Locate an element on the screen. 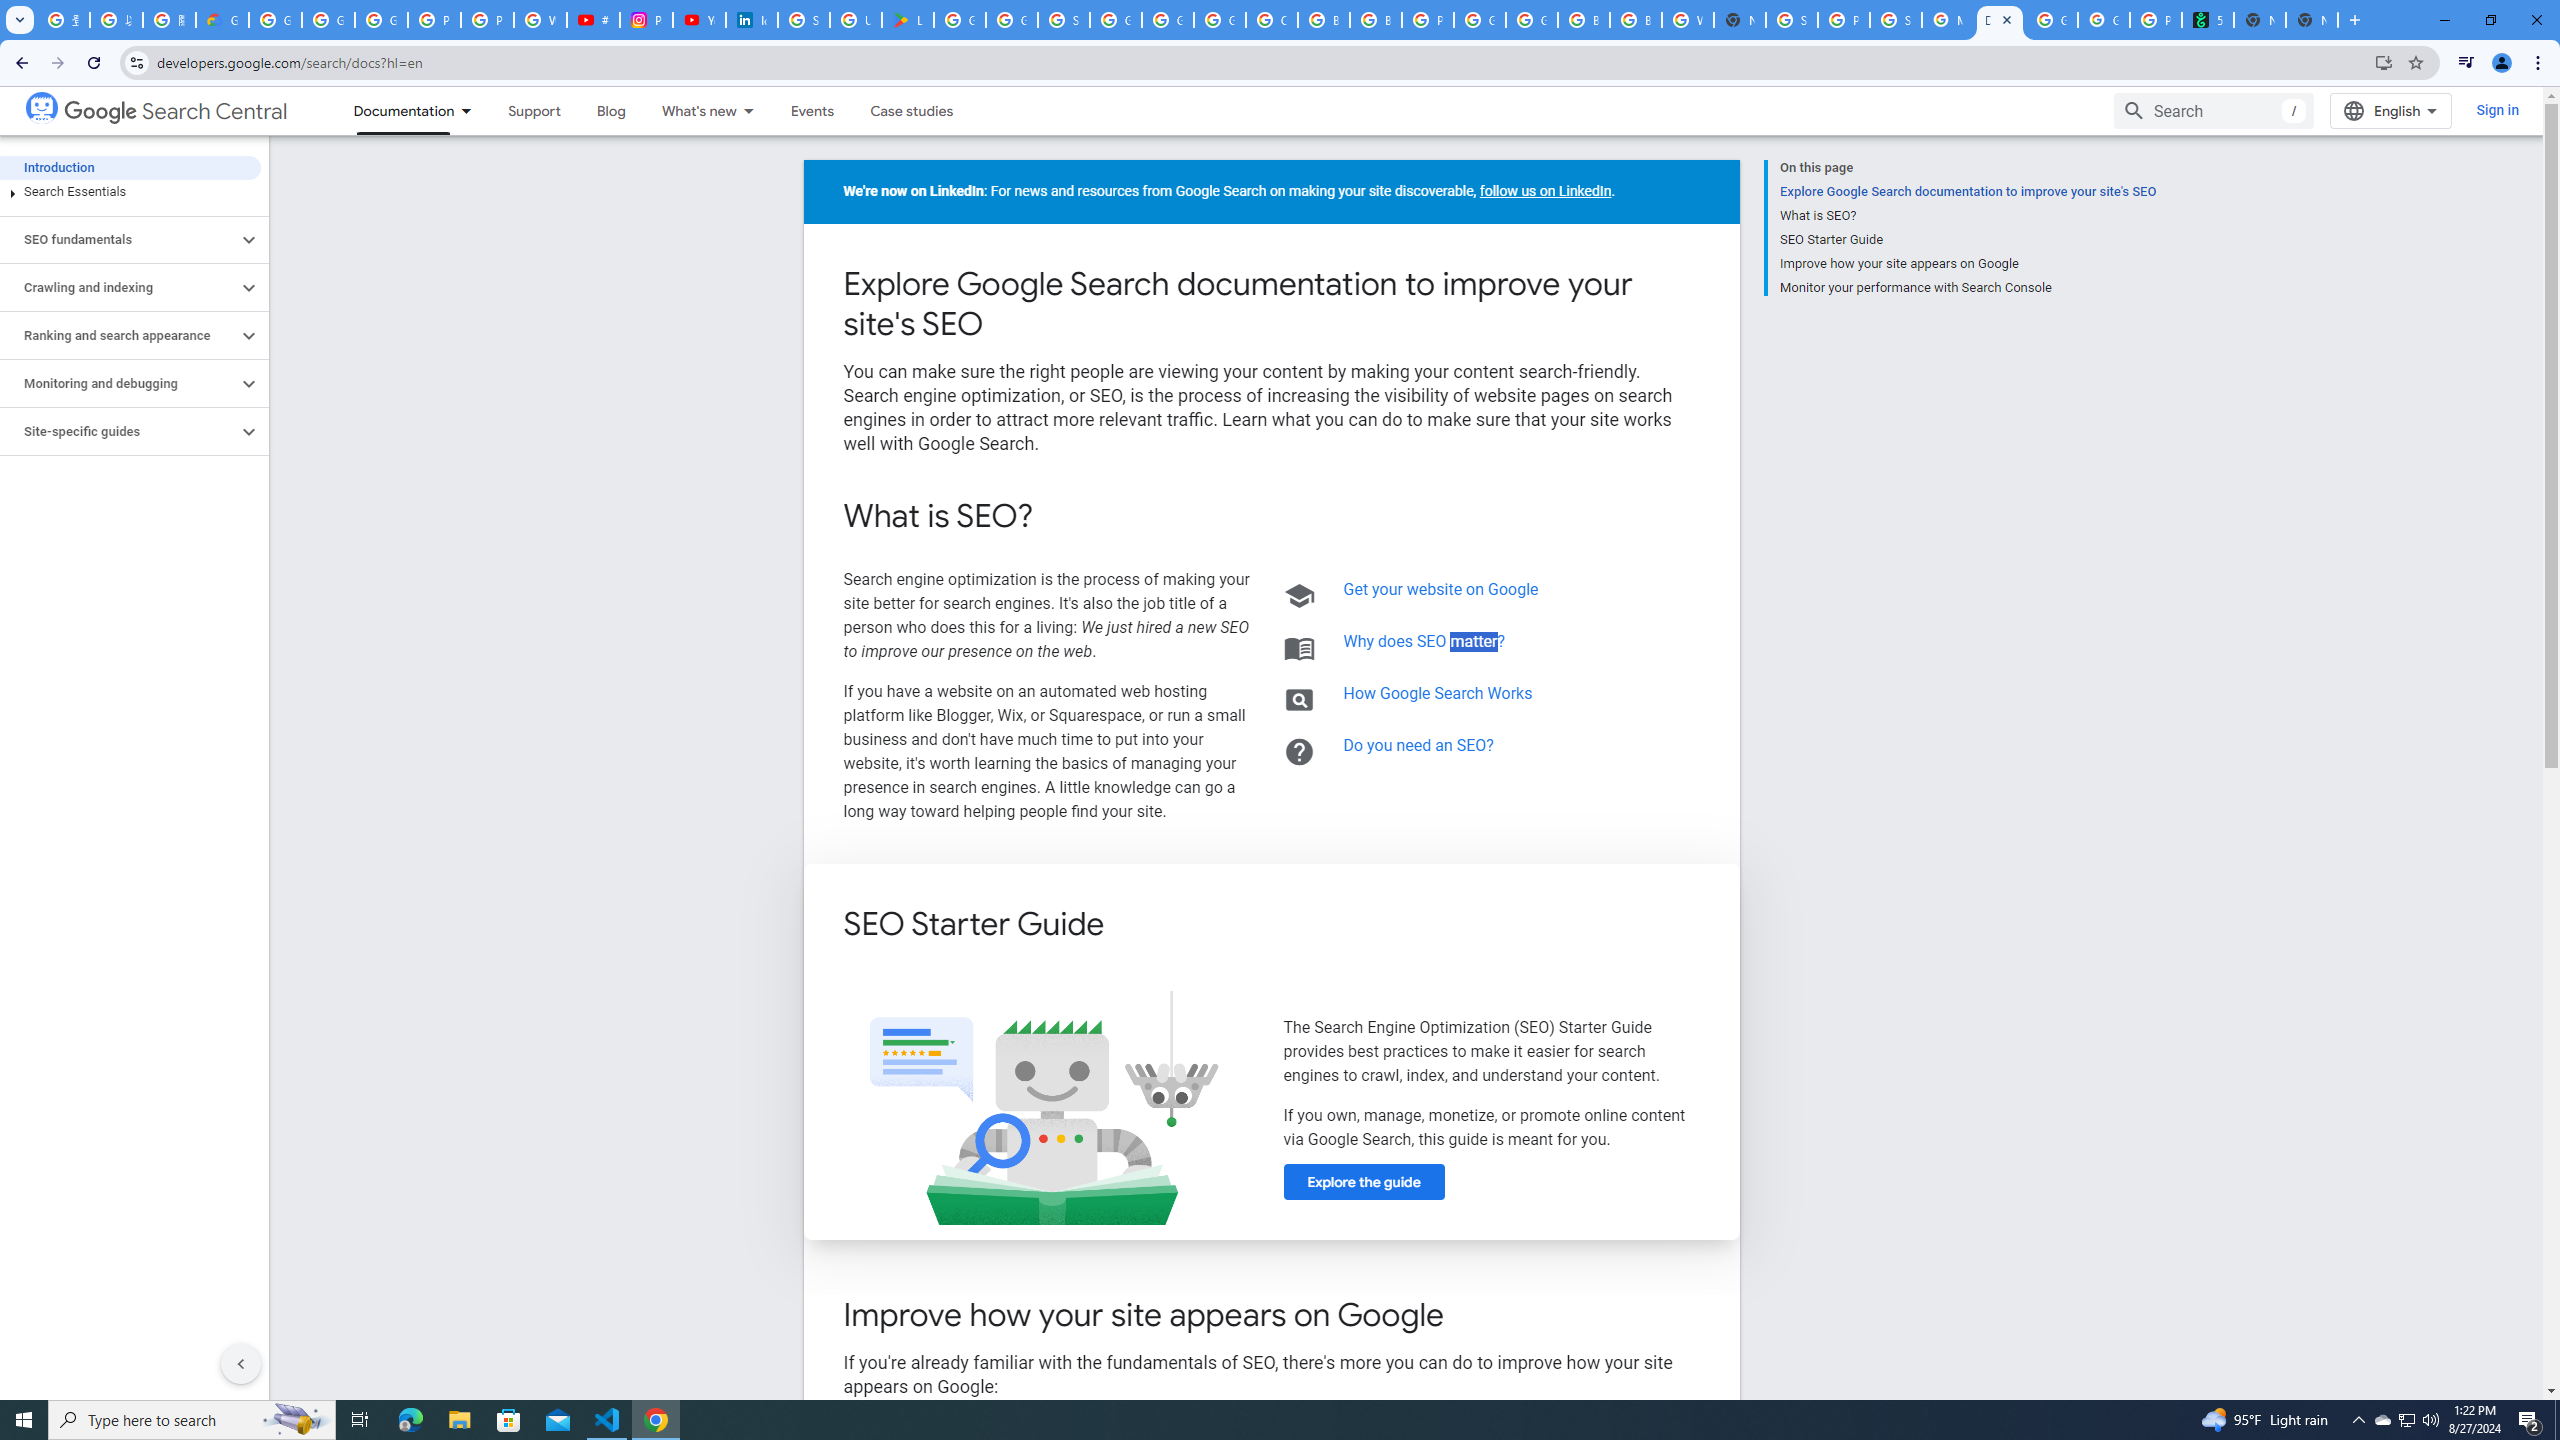 The width and height of the screenshot is (2560, 1440). Improve how your site appears on Google is located at coordinates (1967, 264).